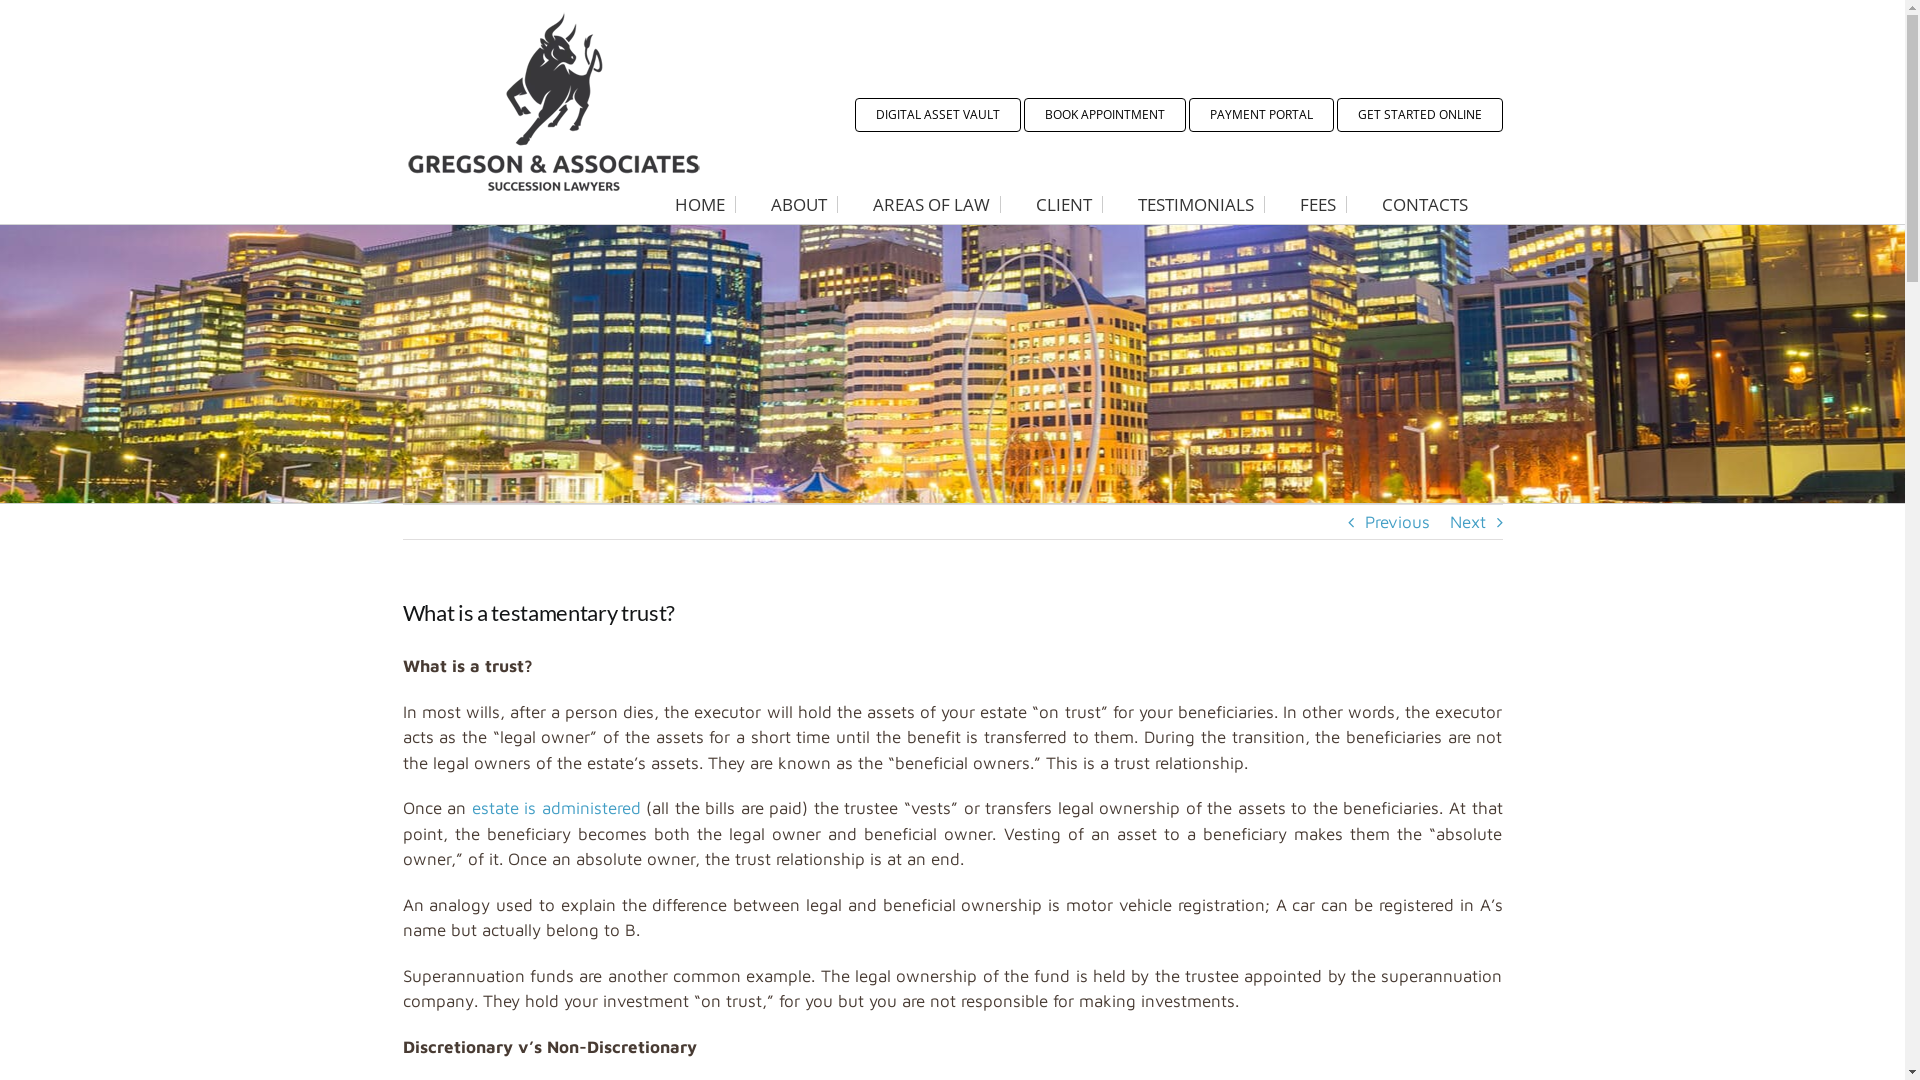  Describe the element at coordinates (1064, 204) in the screenshot. I see `CLIENT` at that location.